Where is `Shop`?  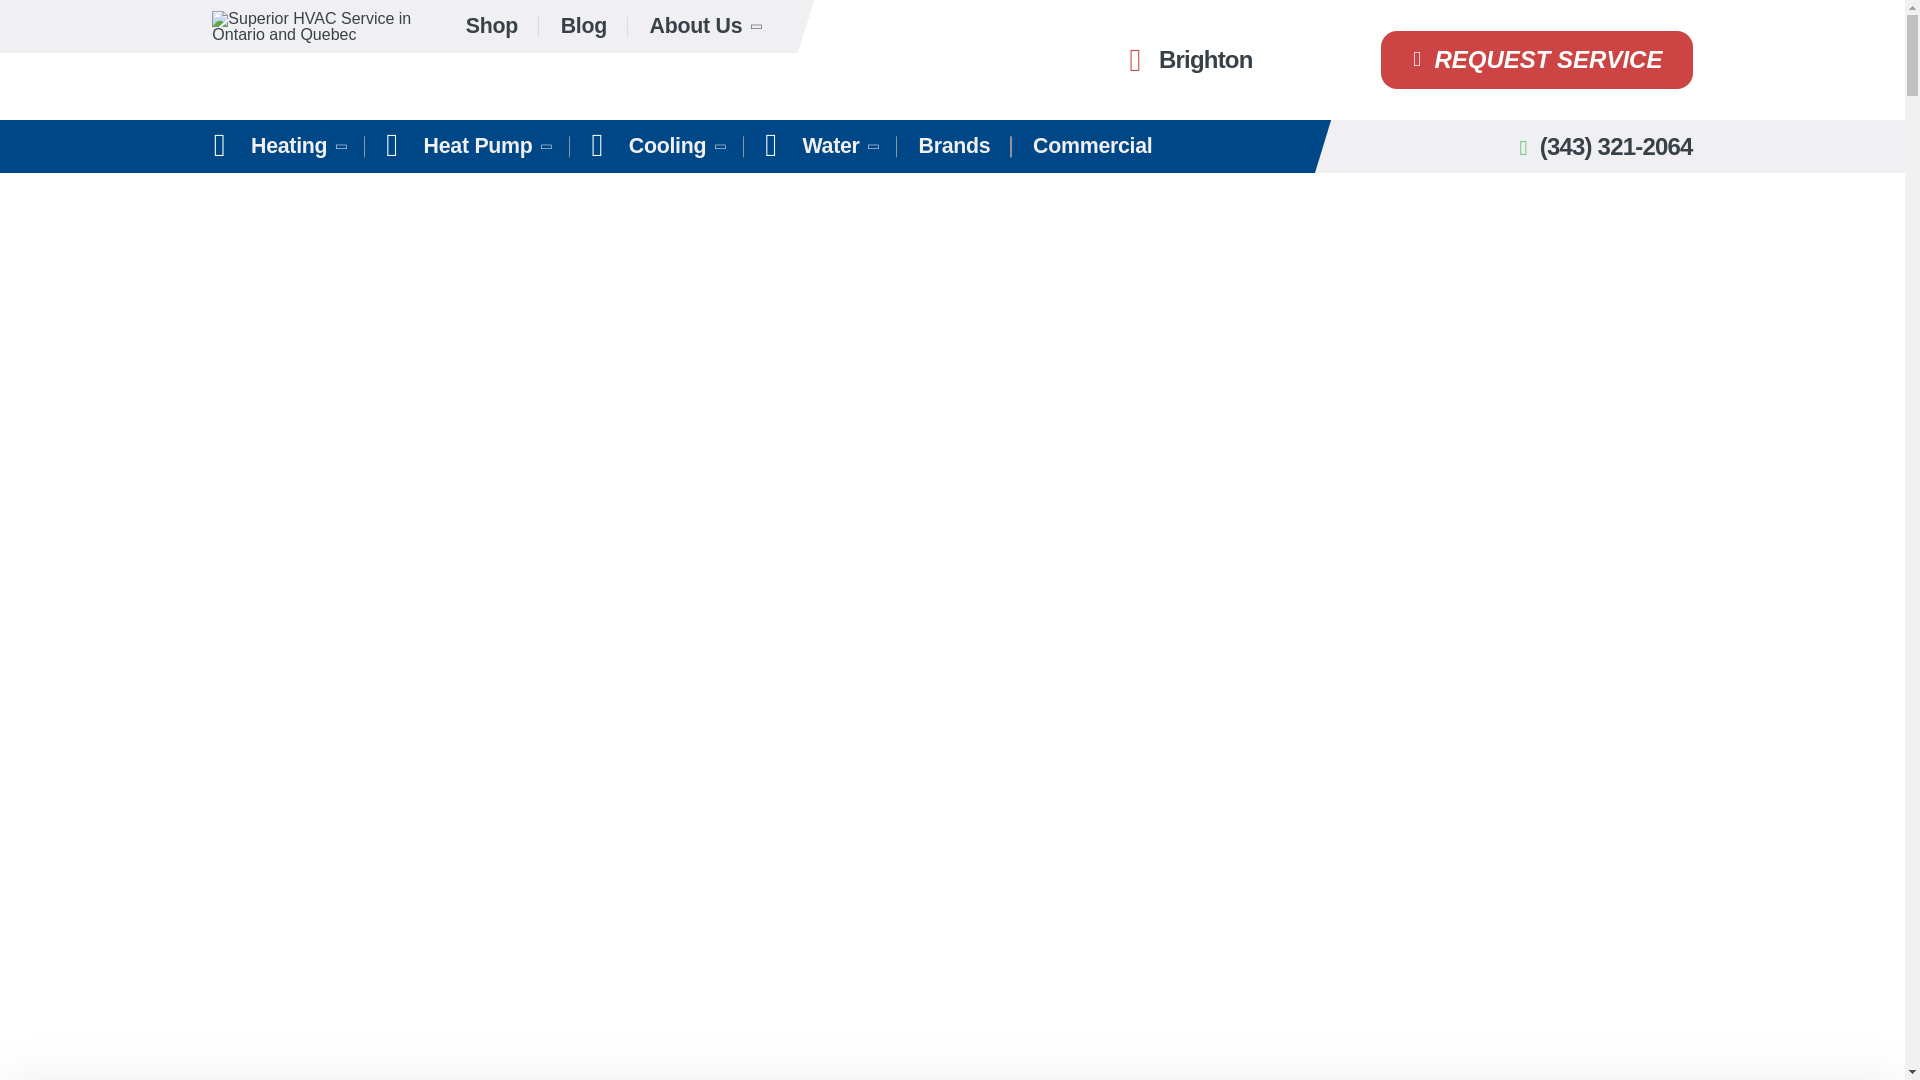
Shop is located at coordinates (492, 26).